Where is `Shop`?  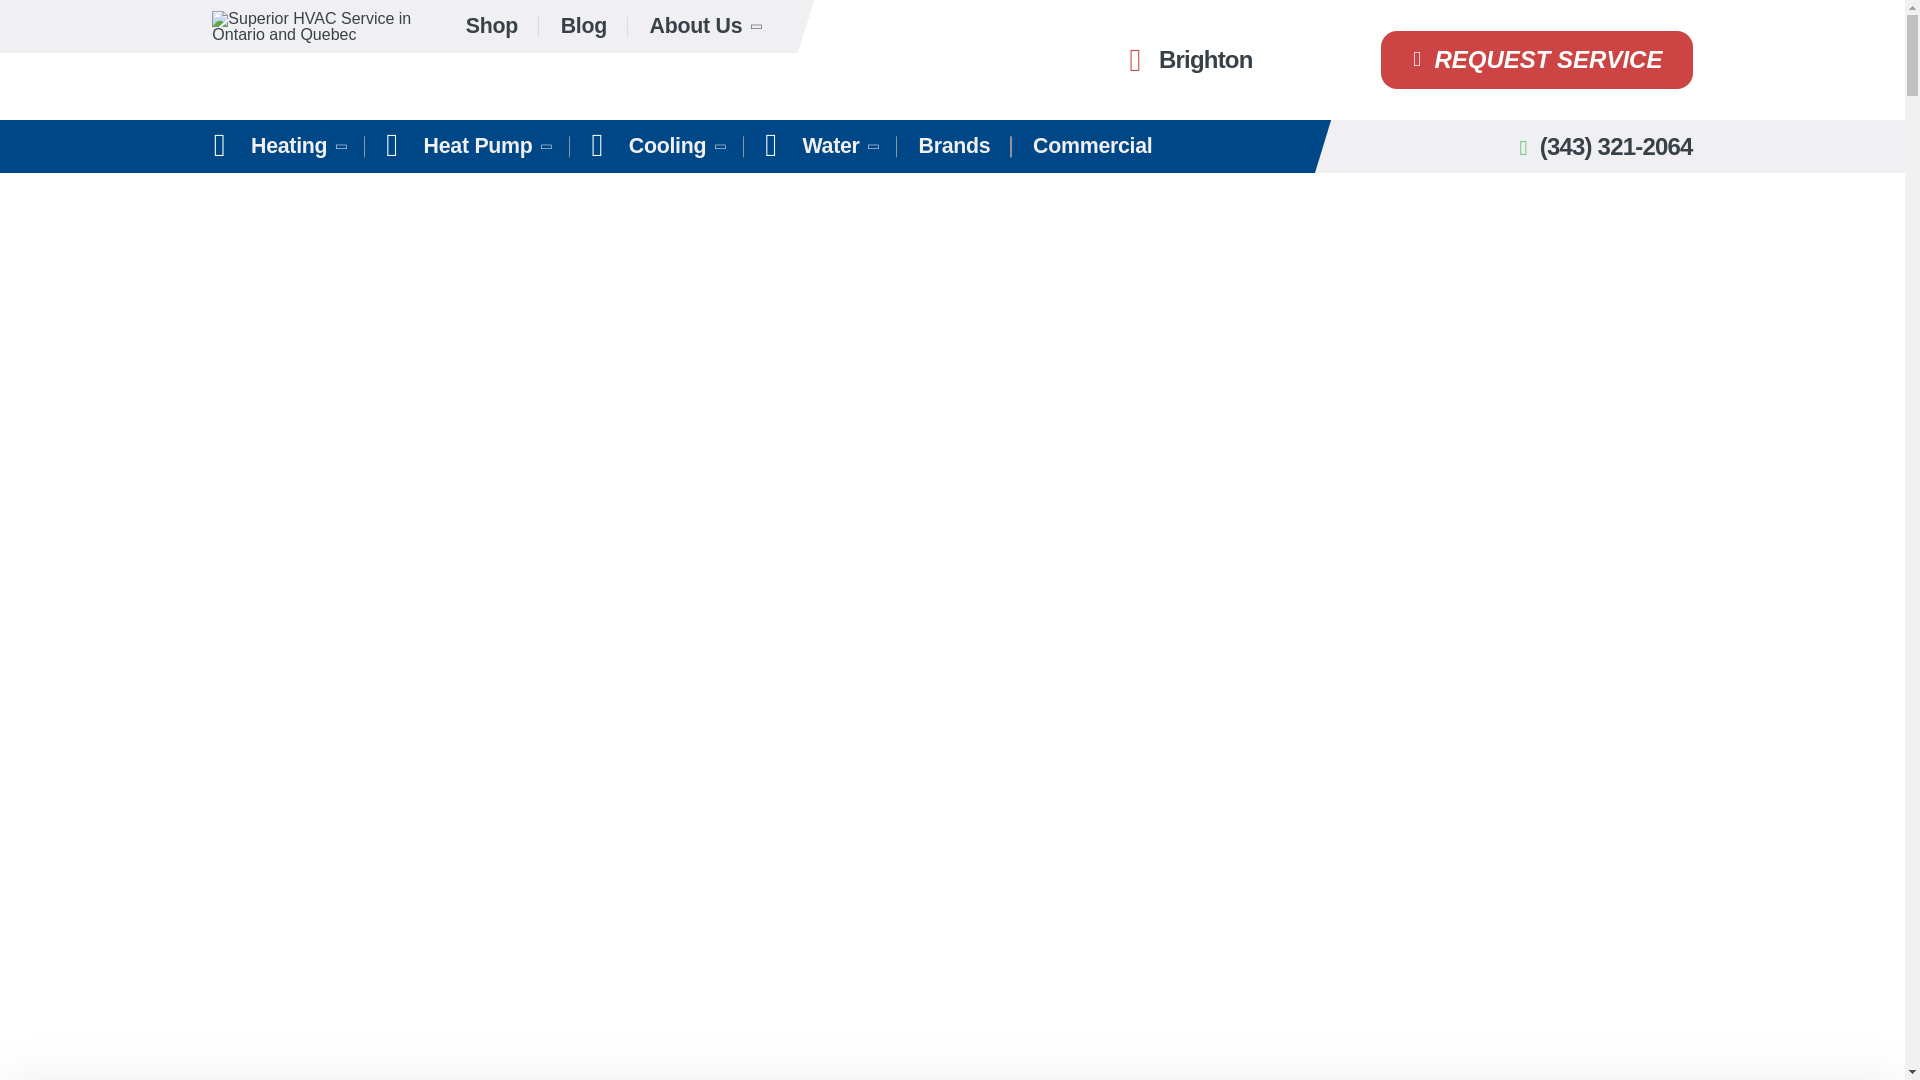
Shop is located at coordinates (492, 26).